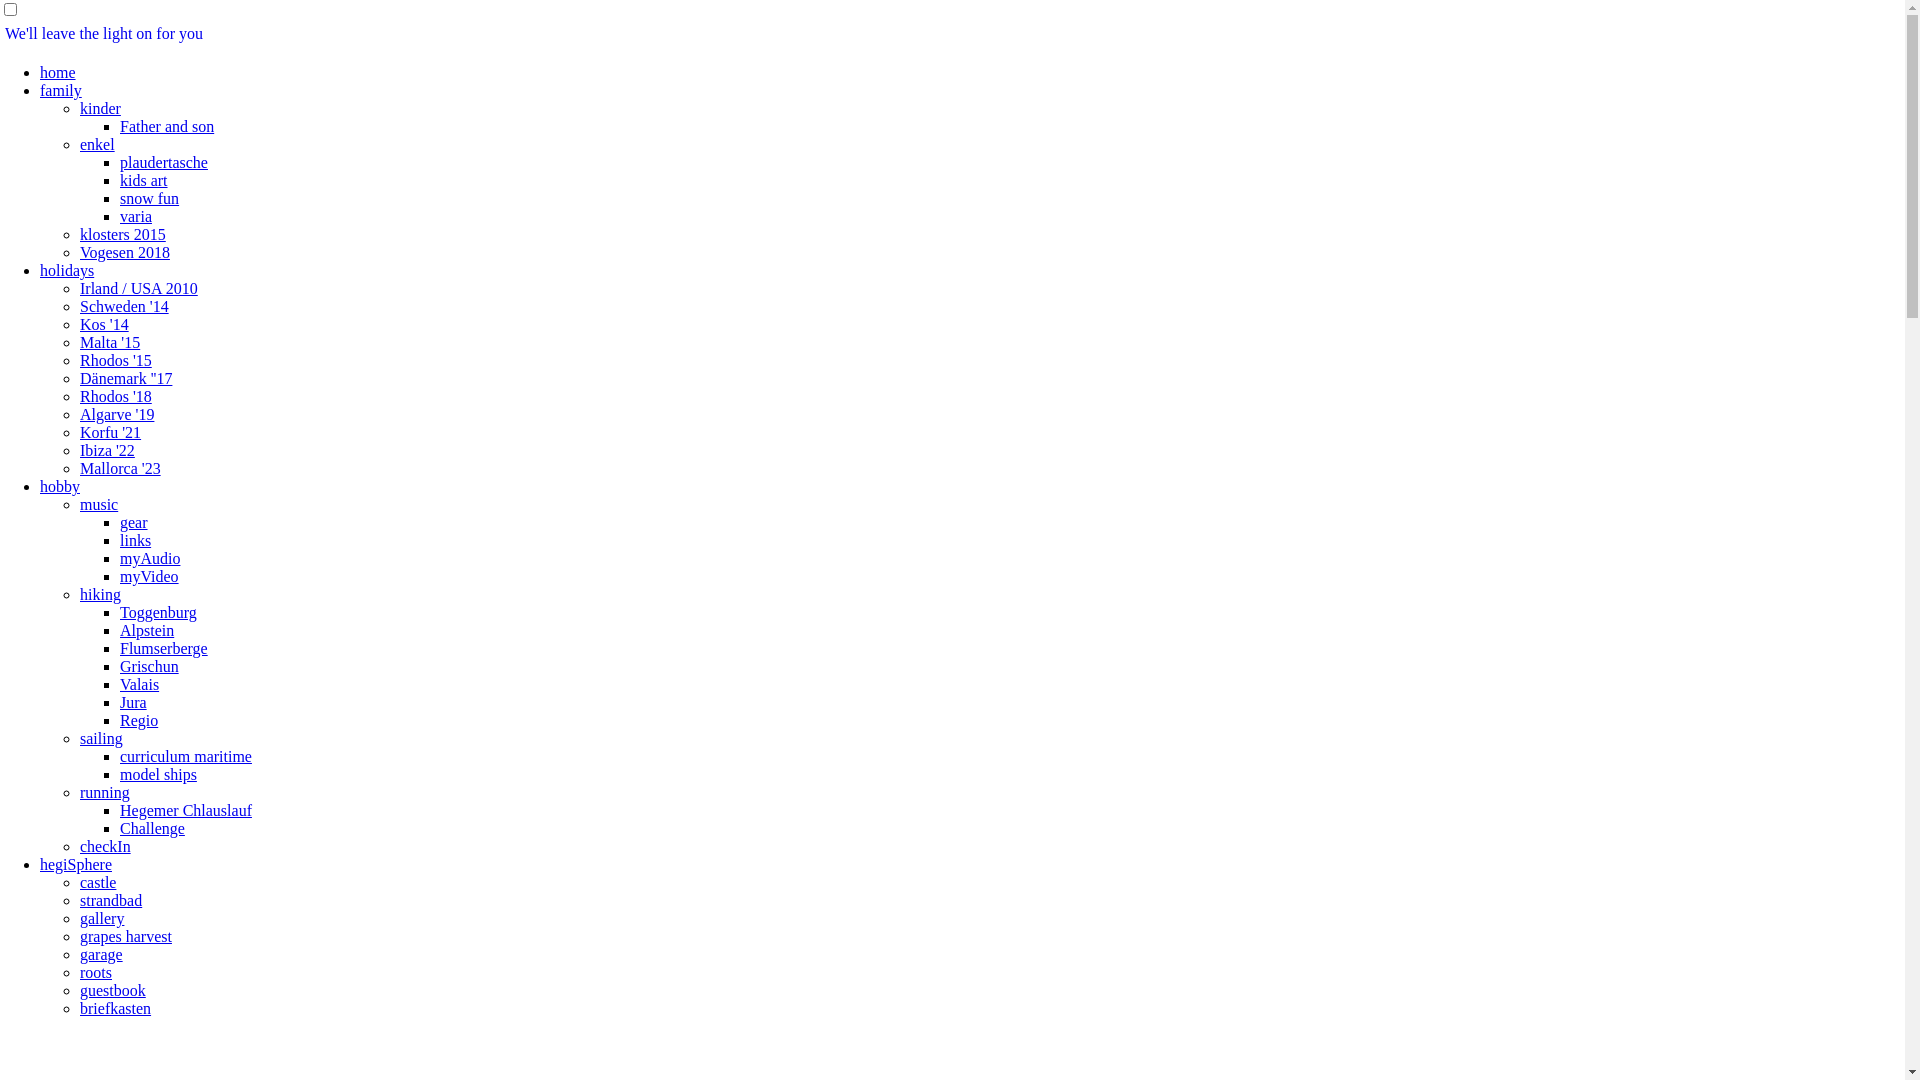 This screenshot has height=1080, width=1920. Describe the element at coordinates (136, 540) in the screenshot. I see `links` at that location.